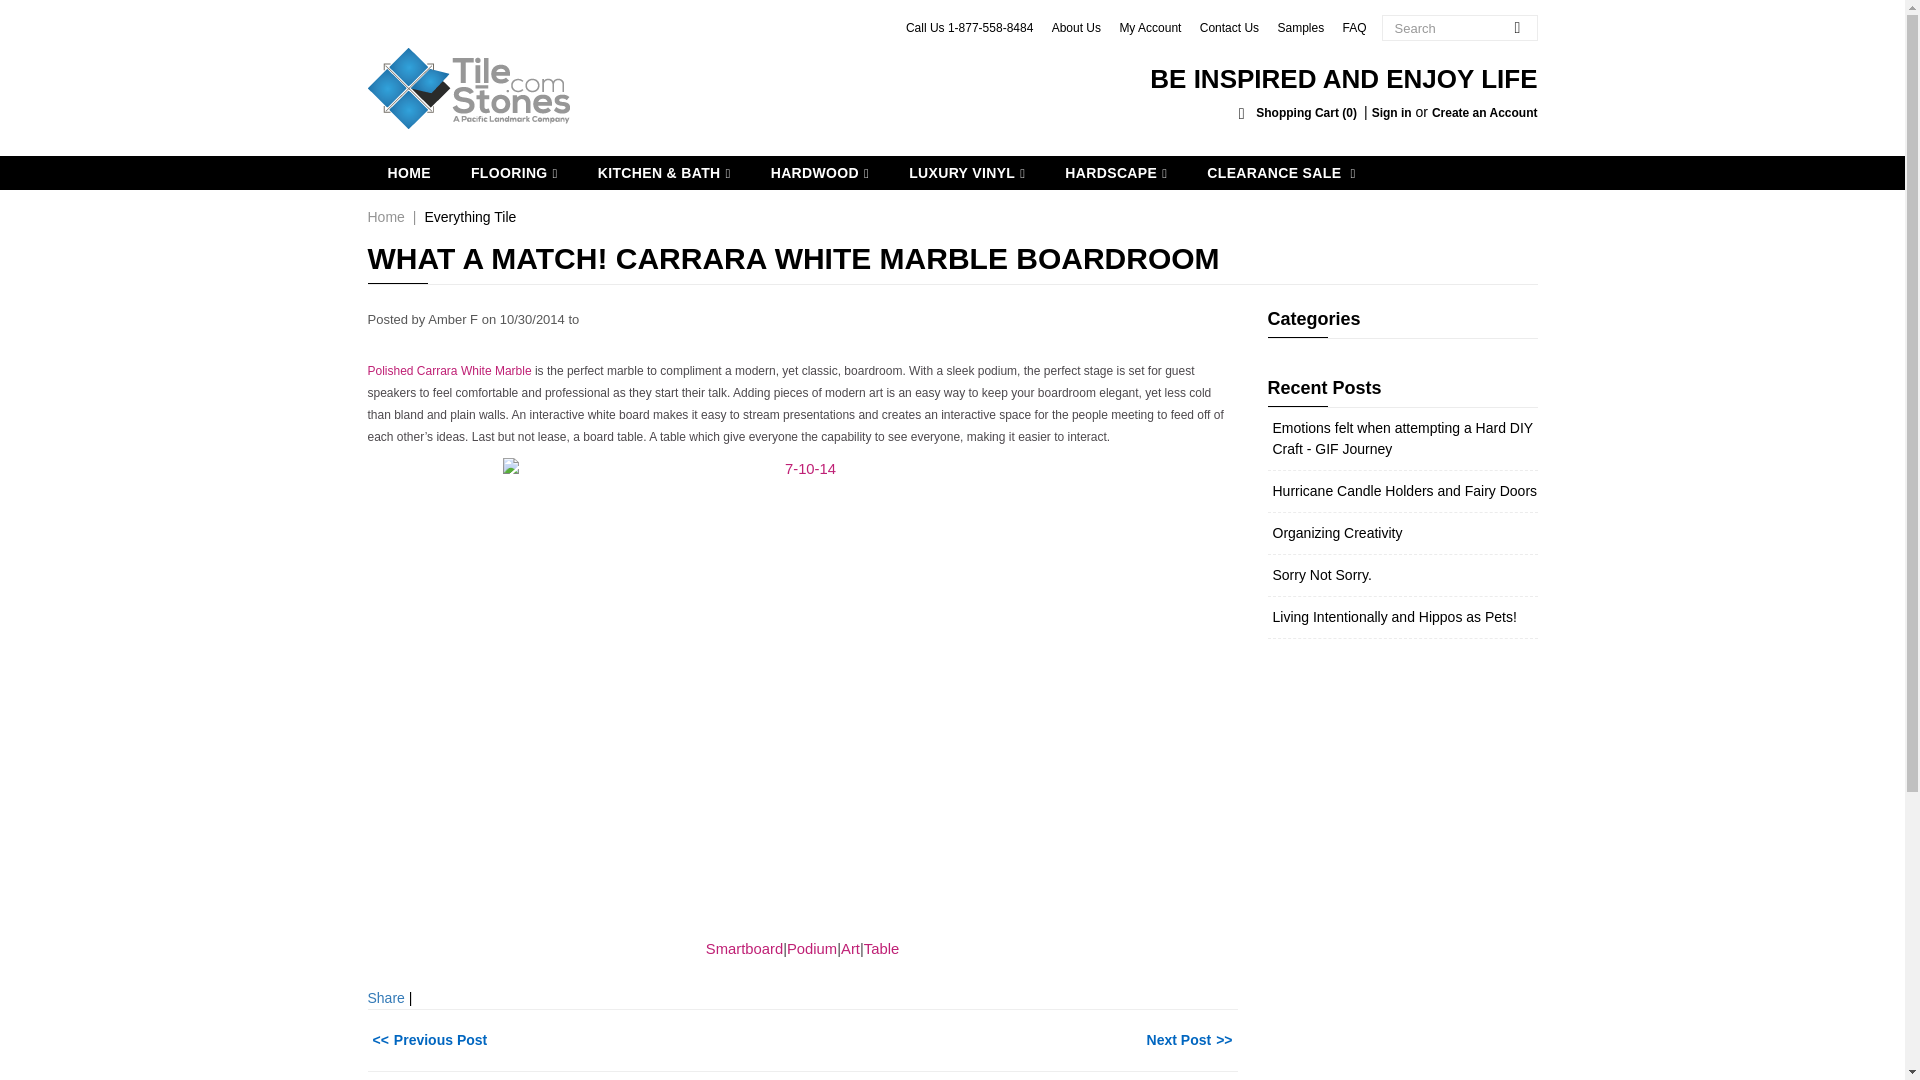  I want to click on 1-877-558-8484, so click(990, 27).